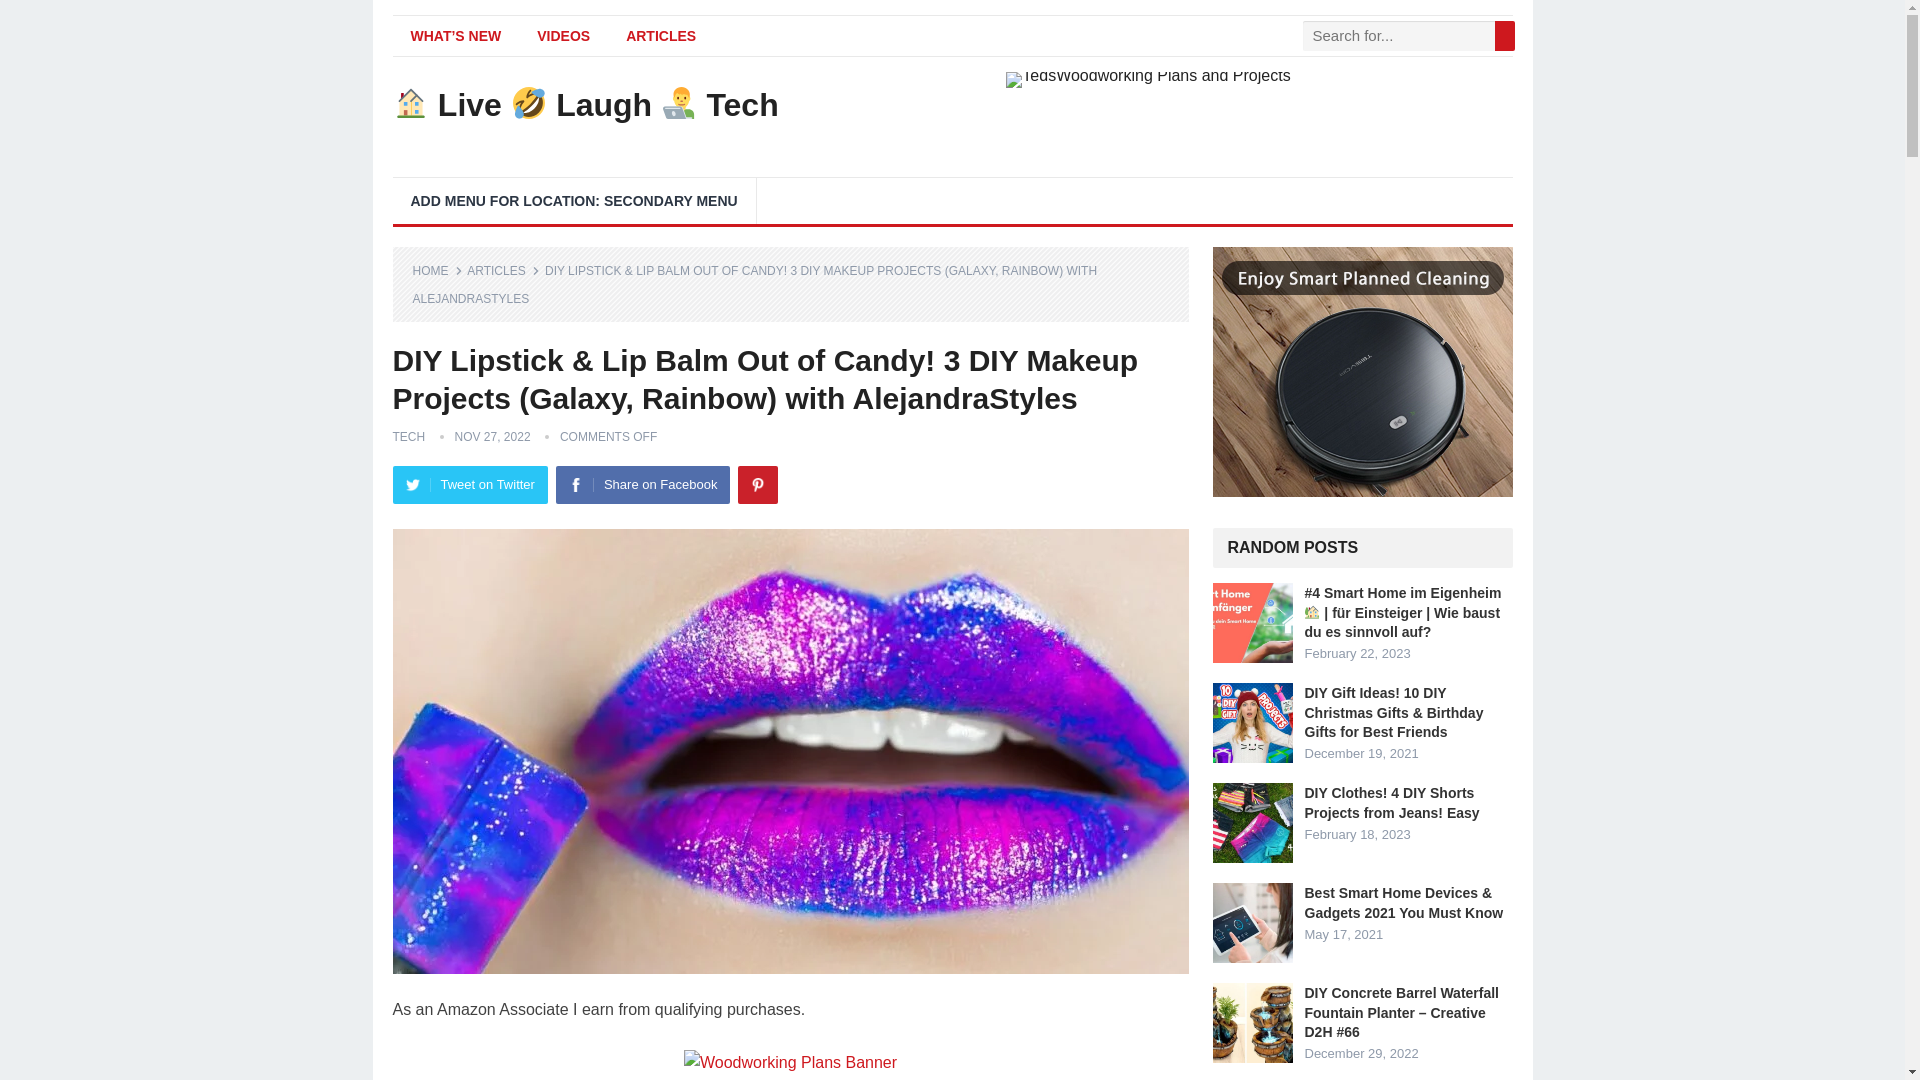 Image resolution: width=1920 pixels, height=1080 pixels. What do you see at coordinates (408, 436) in the screenshot?
I see `TECH` at bounding box center [408, 436].